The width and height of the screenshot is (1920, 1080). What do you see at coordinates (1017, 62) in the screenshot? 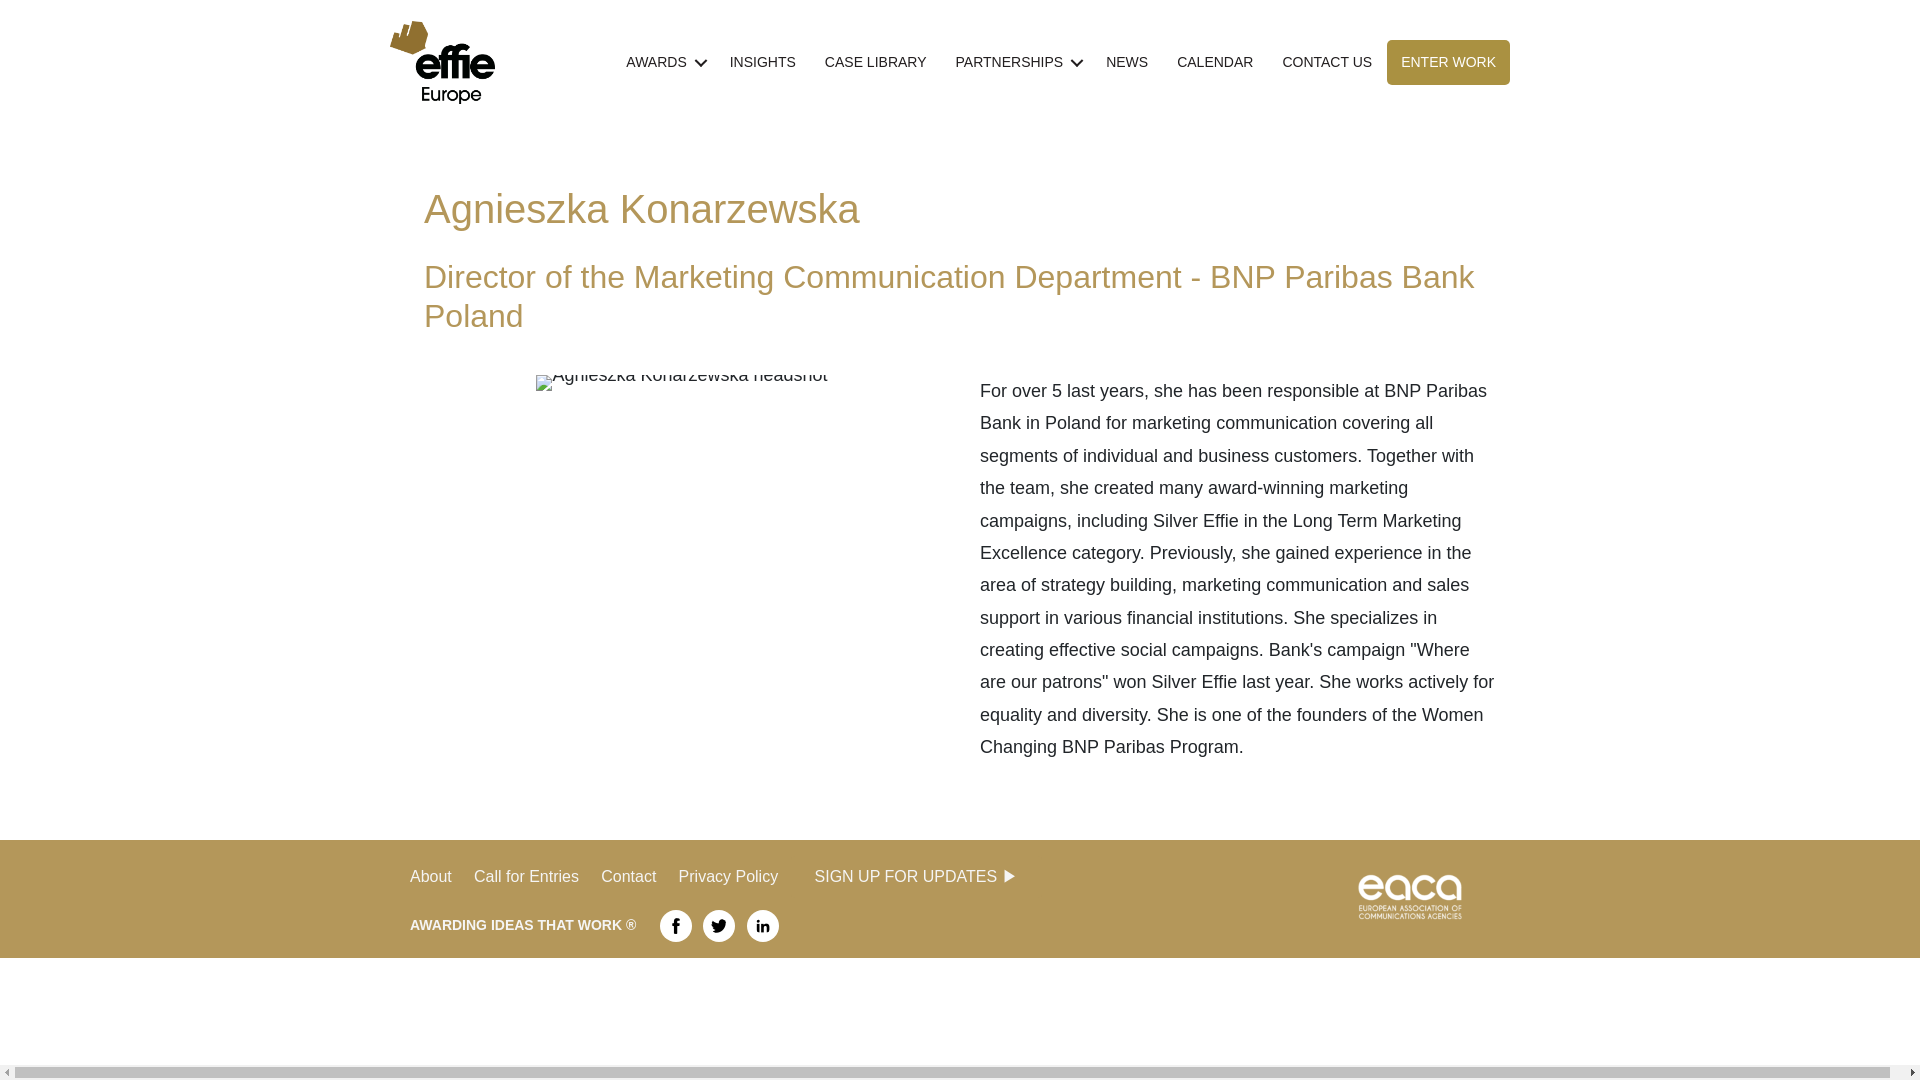
I see `PARTNERSHIPS` at bounding box center [1017, 62].